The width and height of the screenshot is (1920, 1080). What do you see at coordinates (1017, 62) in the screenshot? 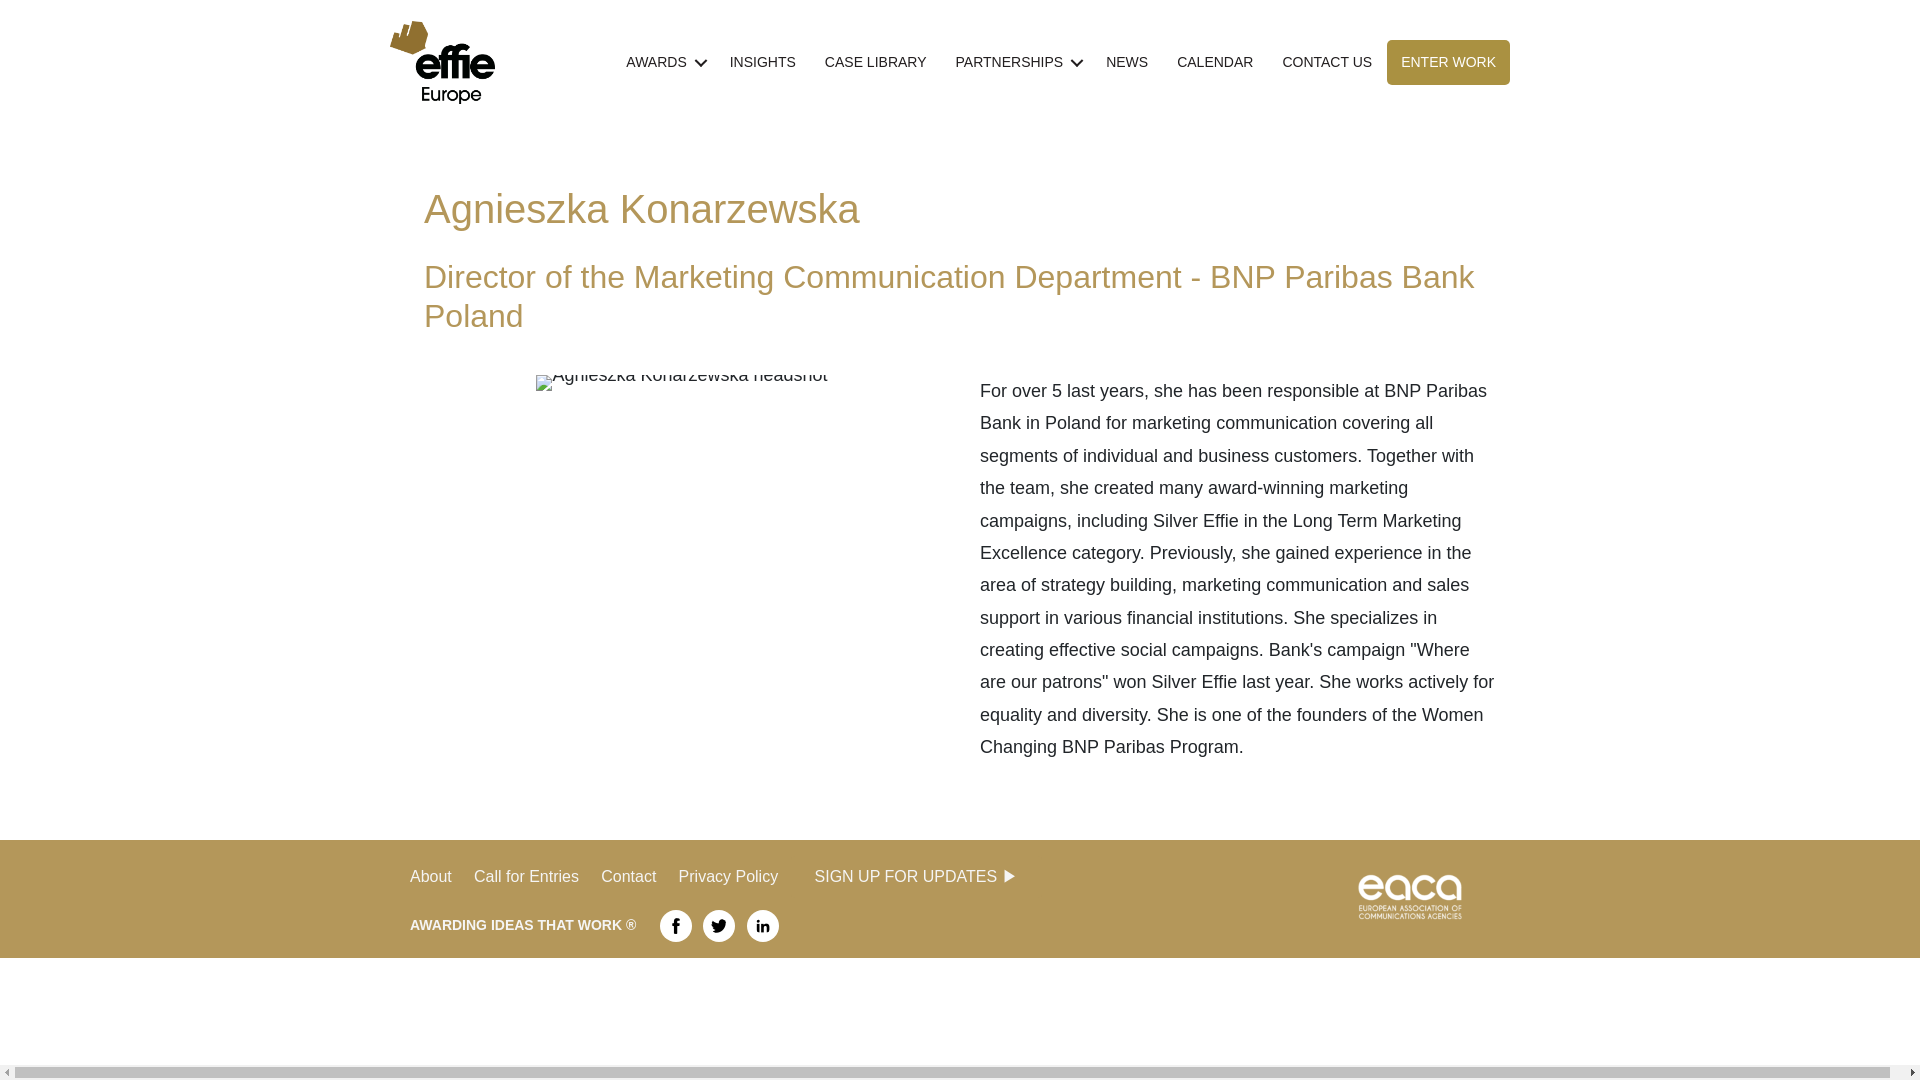
I see `PARTNERSHIPS` at bounding box center [1017, 62].